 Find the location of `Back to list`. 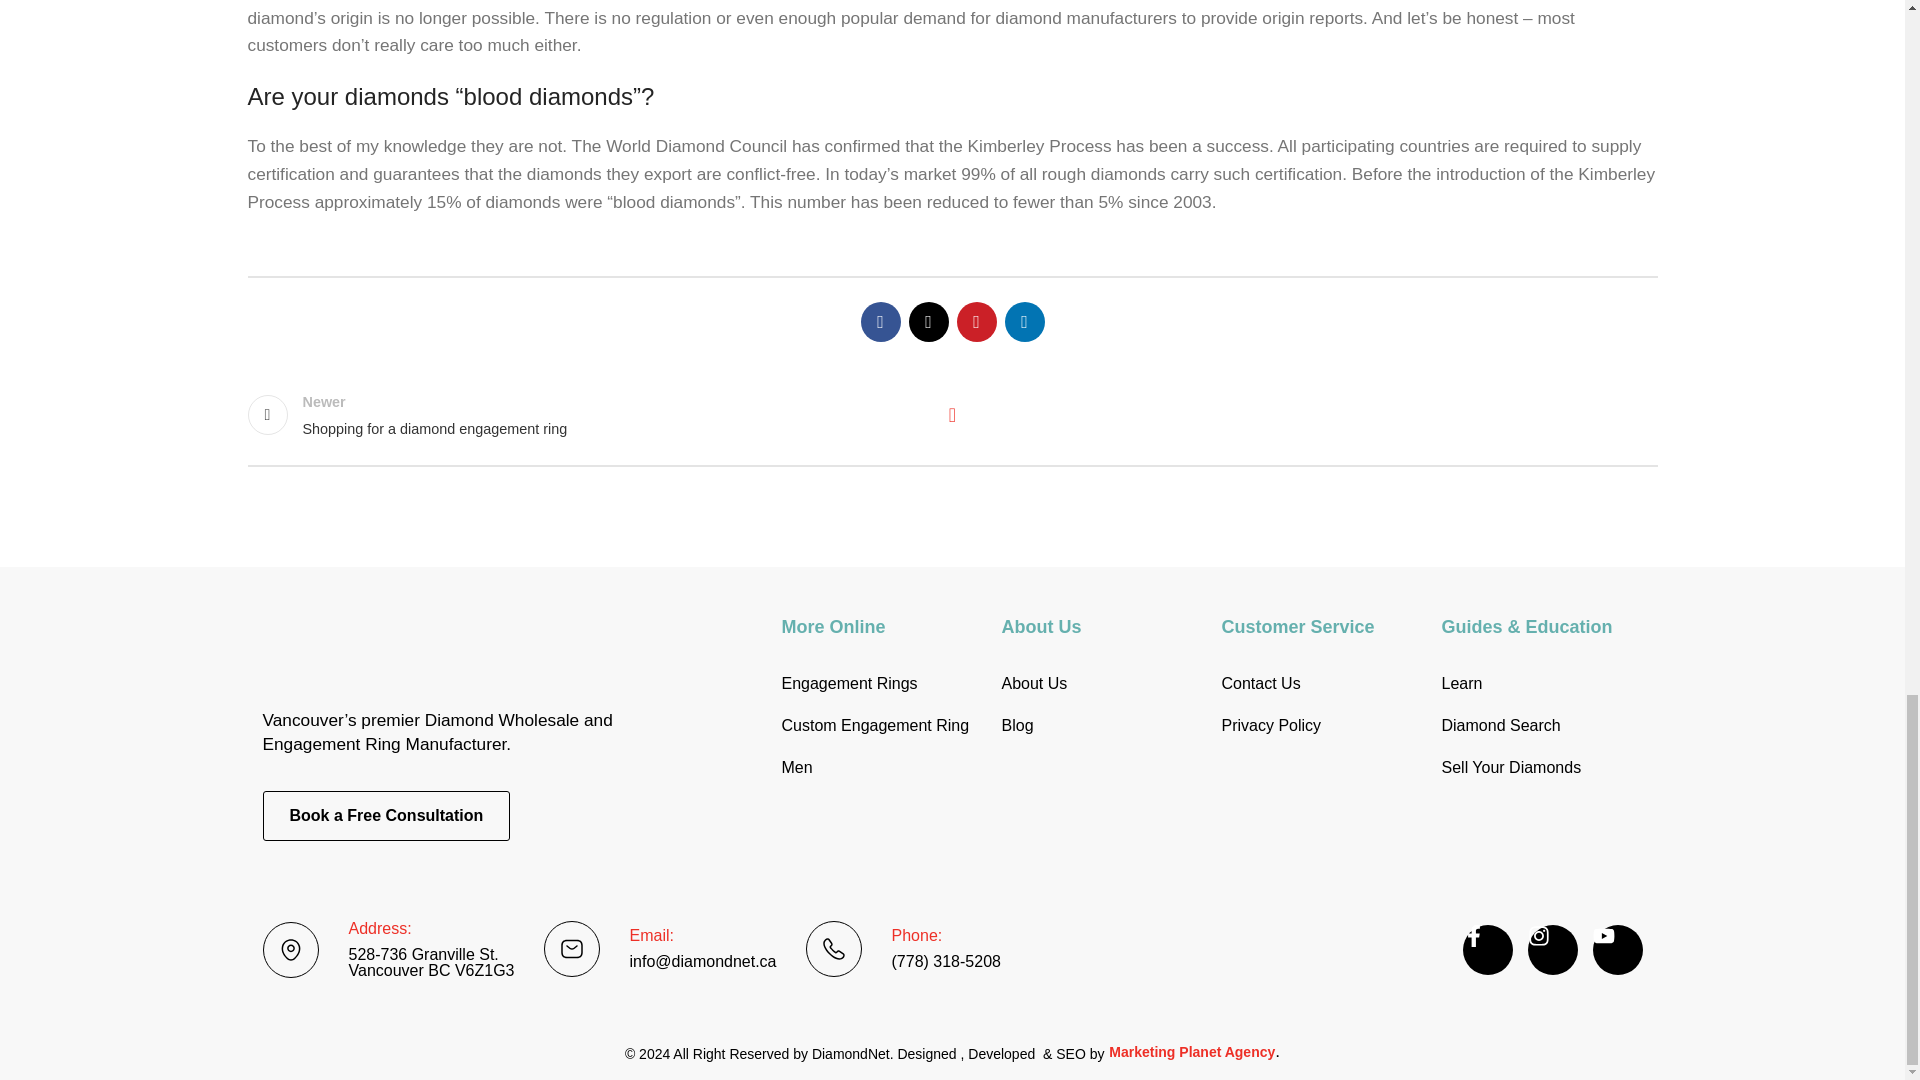

Back to list is located at coordinates (952, 415).